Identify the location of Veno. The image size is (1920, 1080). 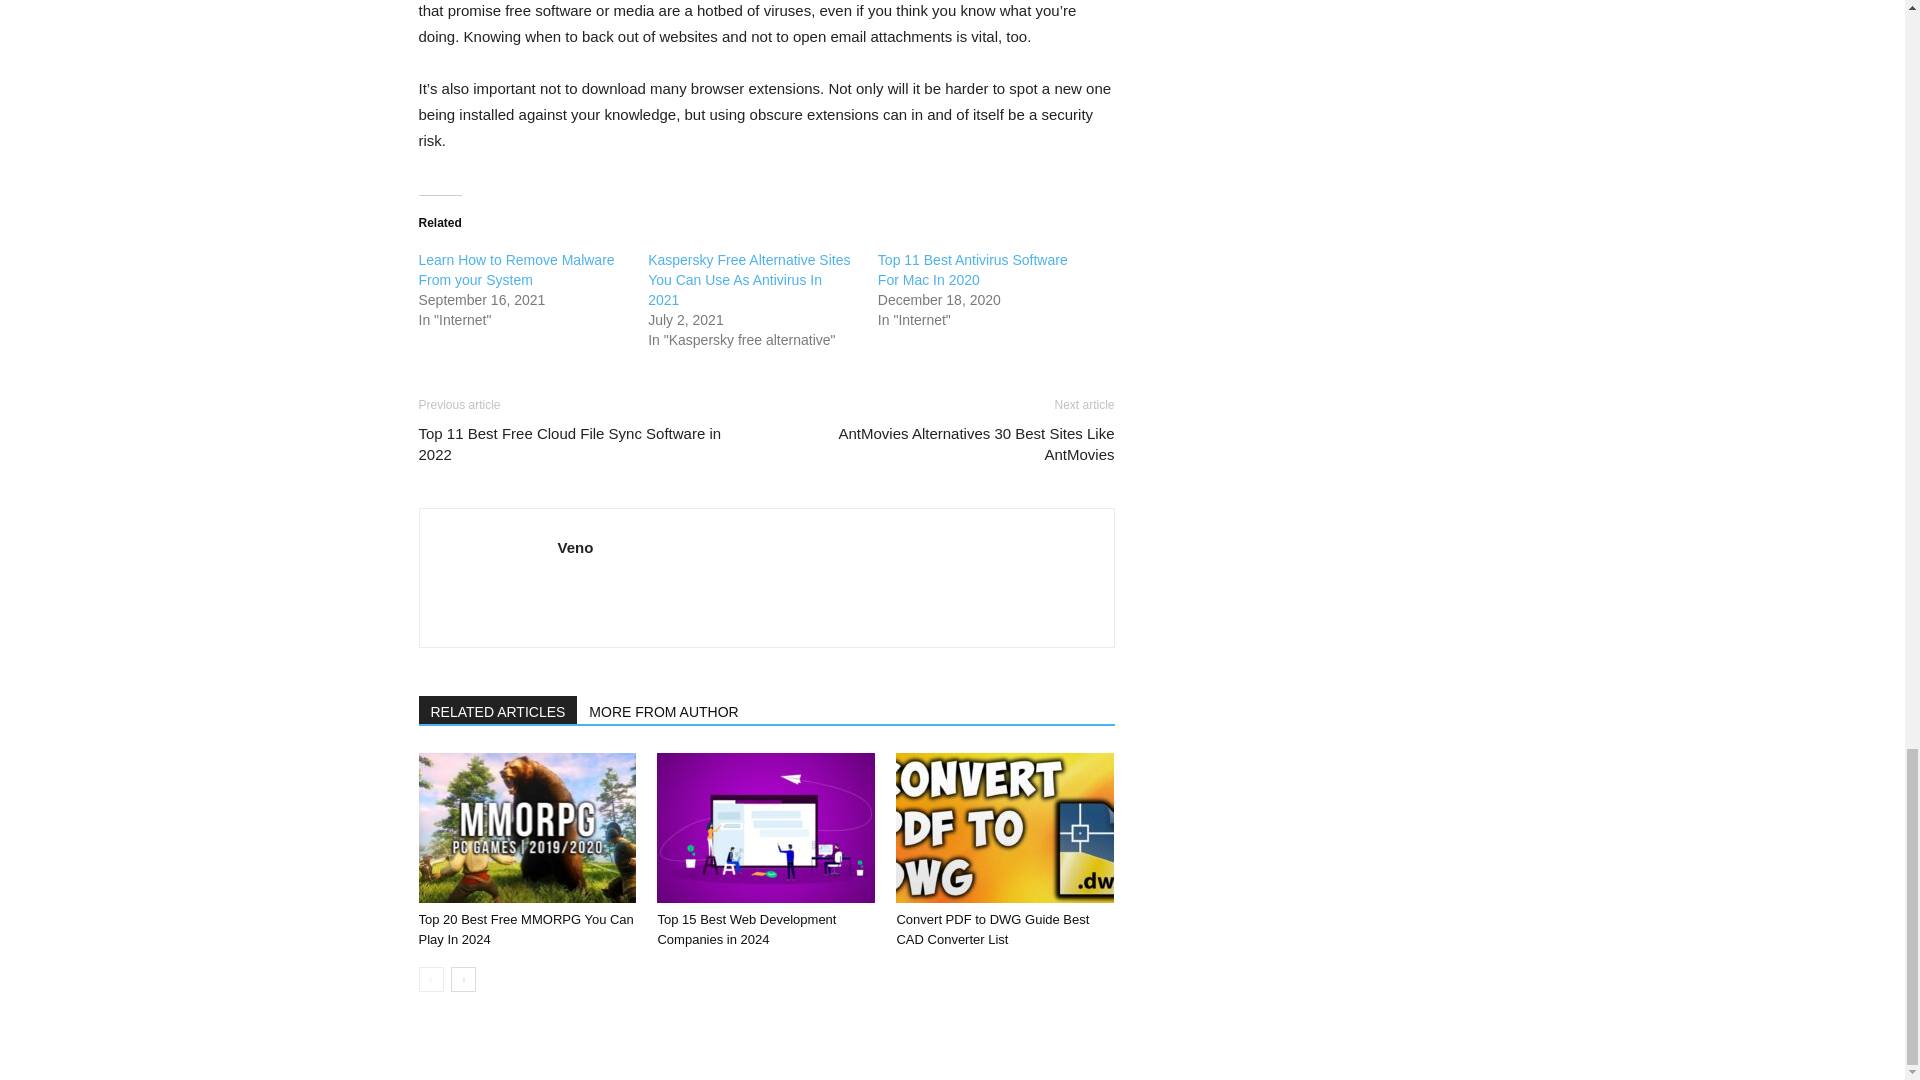
(576, 547).